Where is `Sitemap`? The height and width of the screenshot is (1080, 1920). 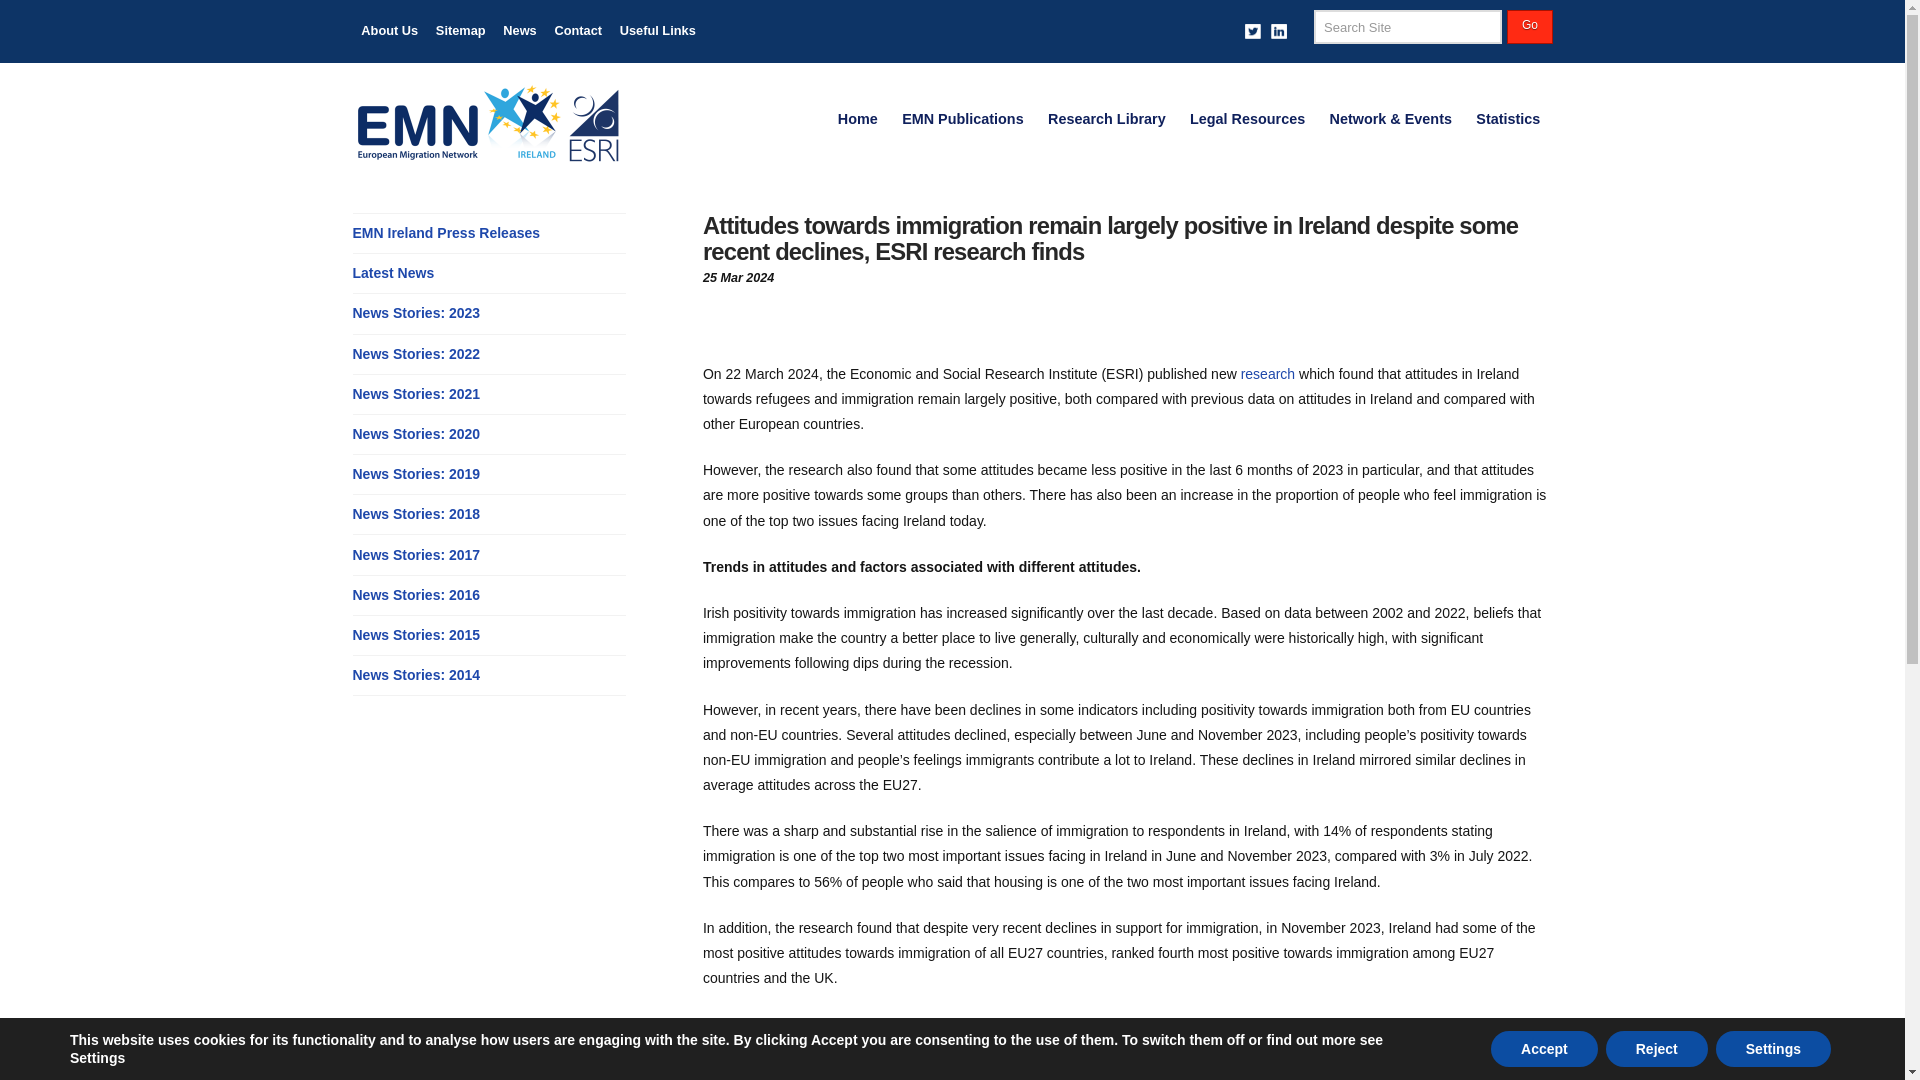
Sitemap is located at coordinates (460, 31).